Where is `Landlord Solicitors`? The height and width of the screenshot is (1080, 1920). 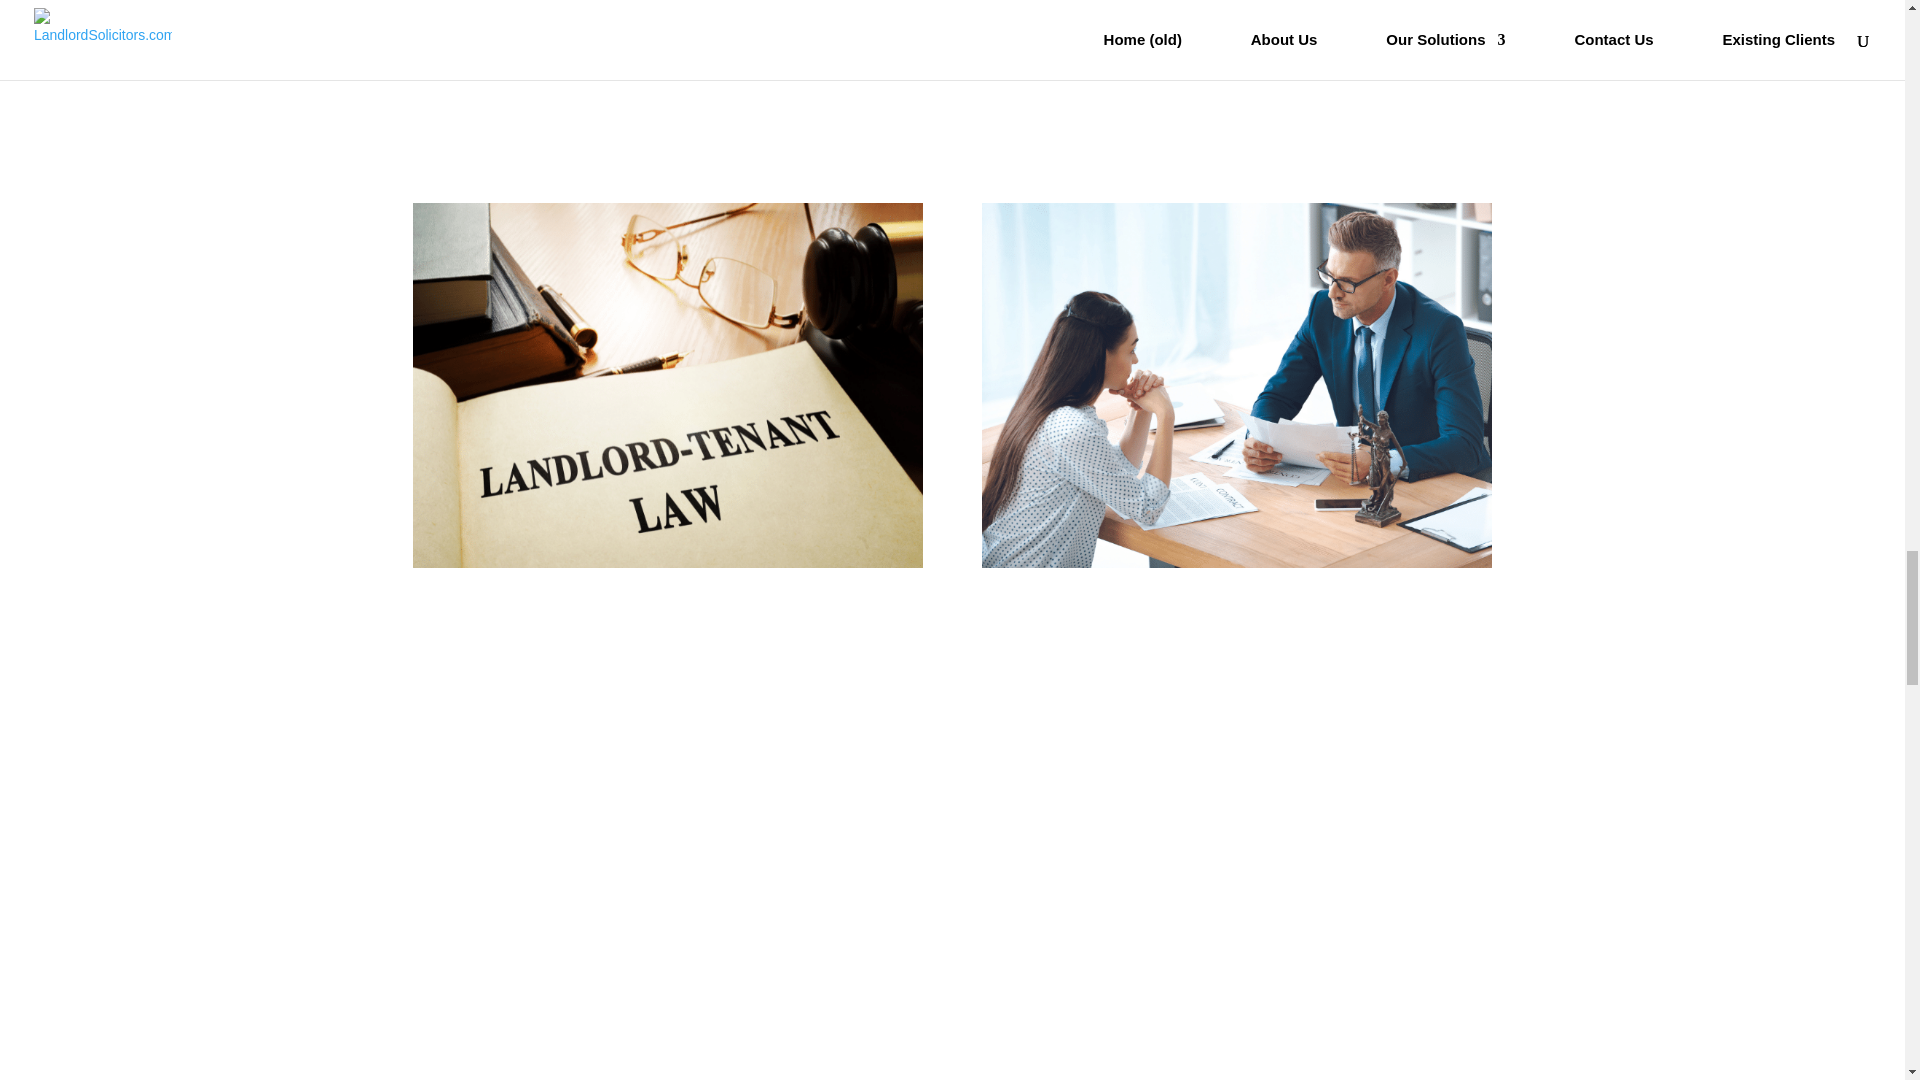
Landlord Solicitors is located at coordinates (666, 385).